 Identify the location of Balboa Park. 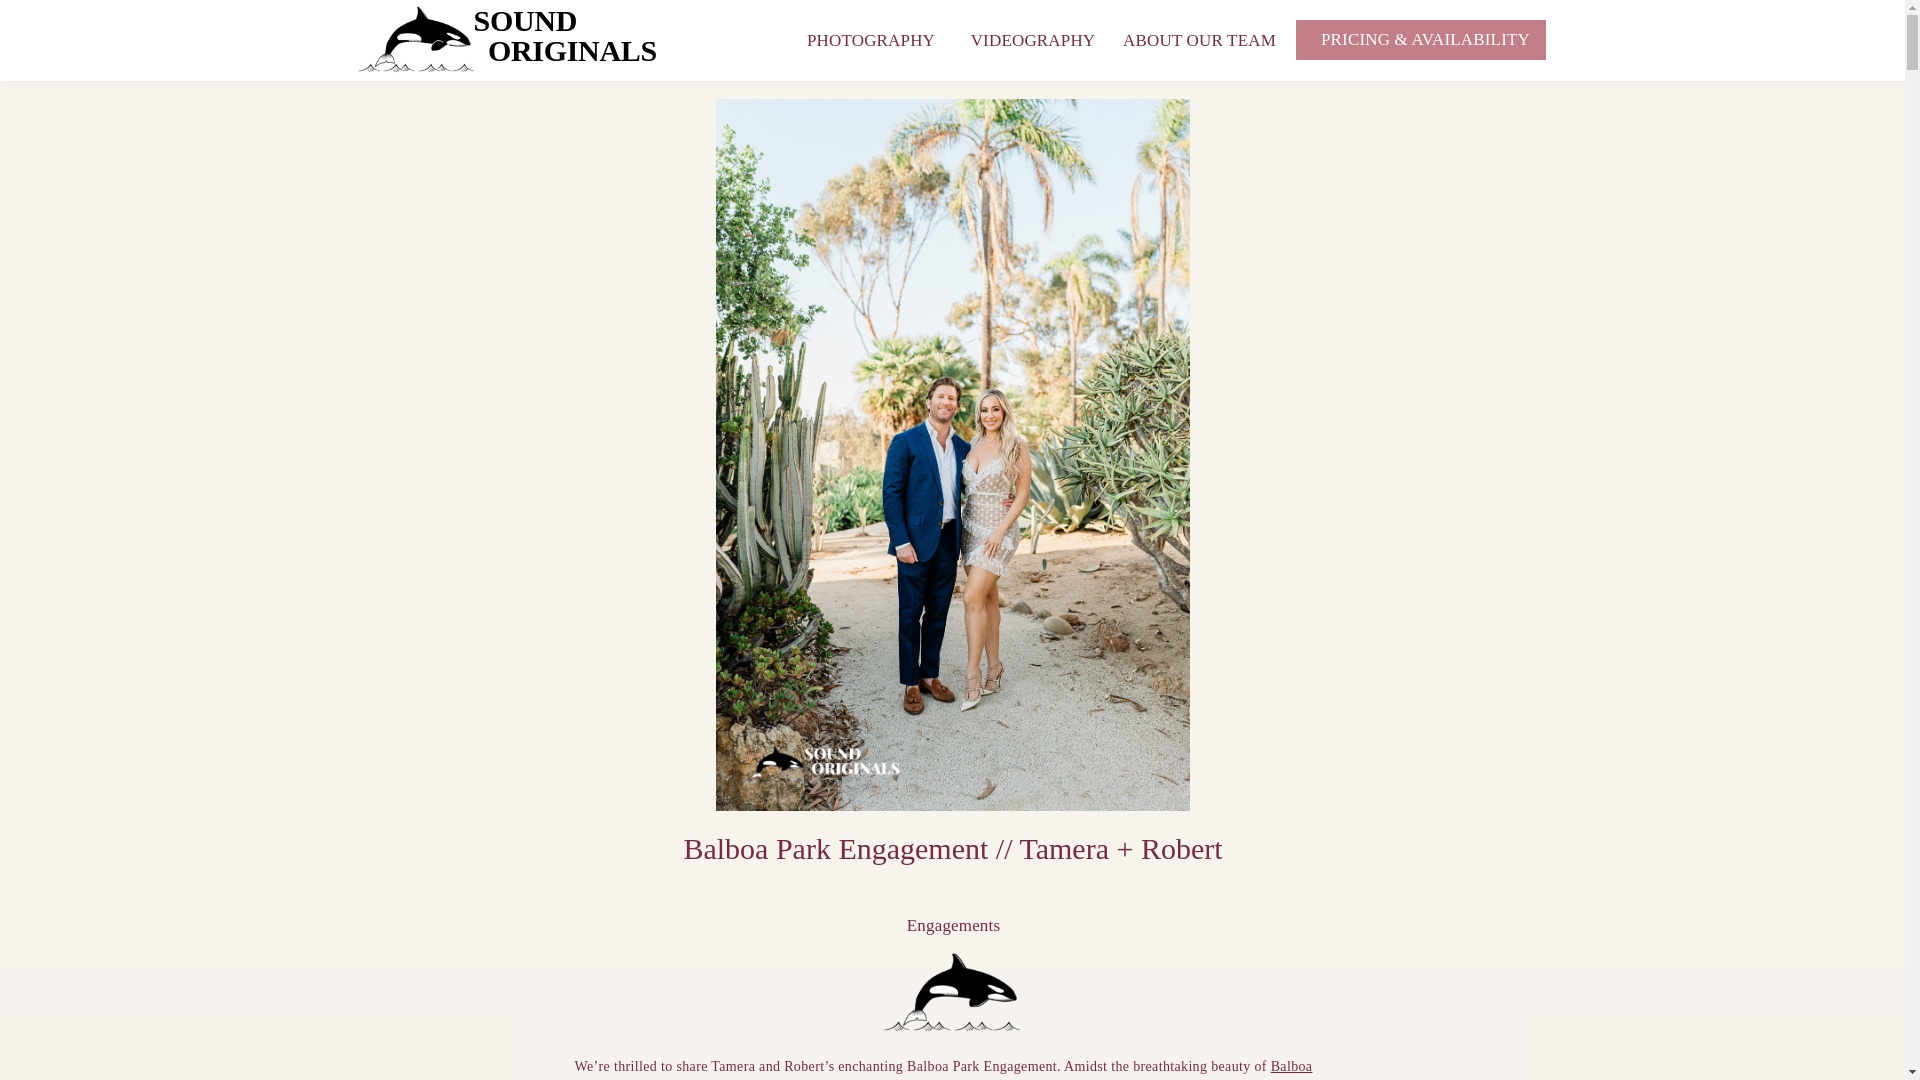
(942, 1070).